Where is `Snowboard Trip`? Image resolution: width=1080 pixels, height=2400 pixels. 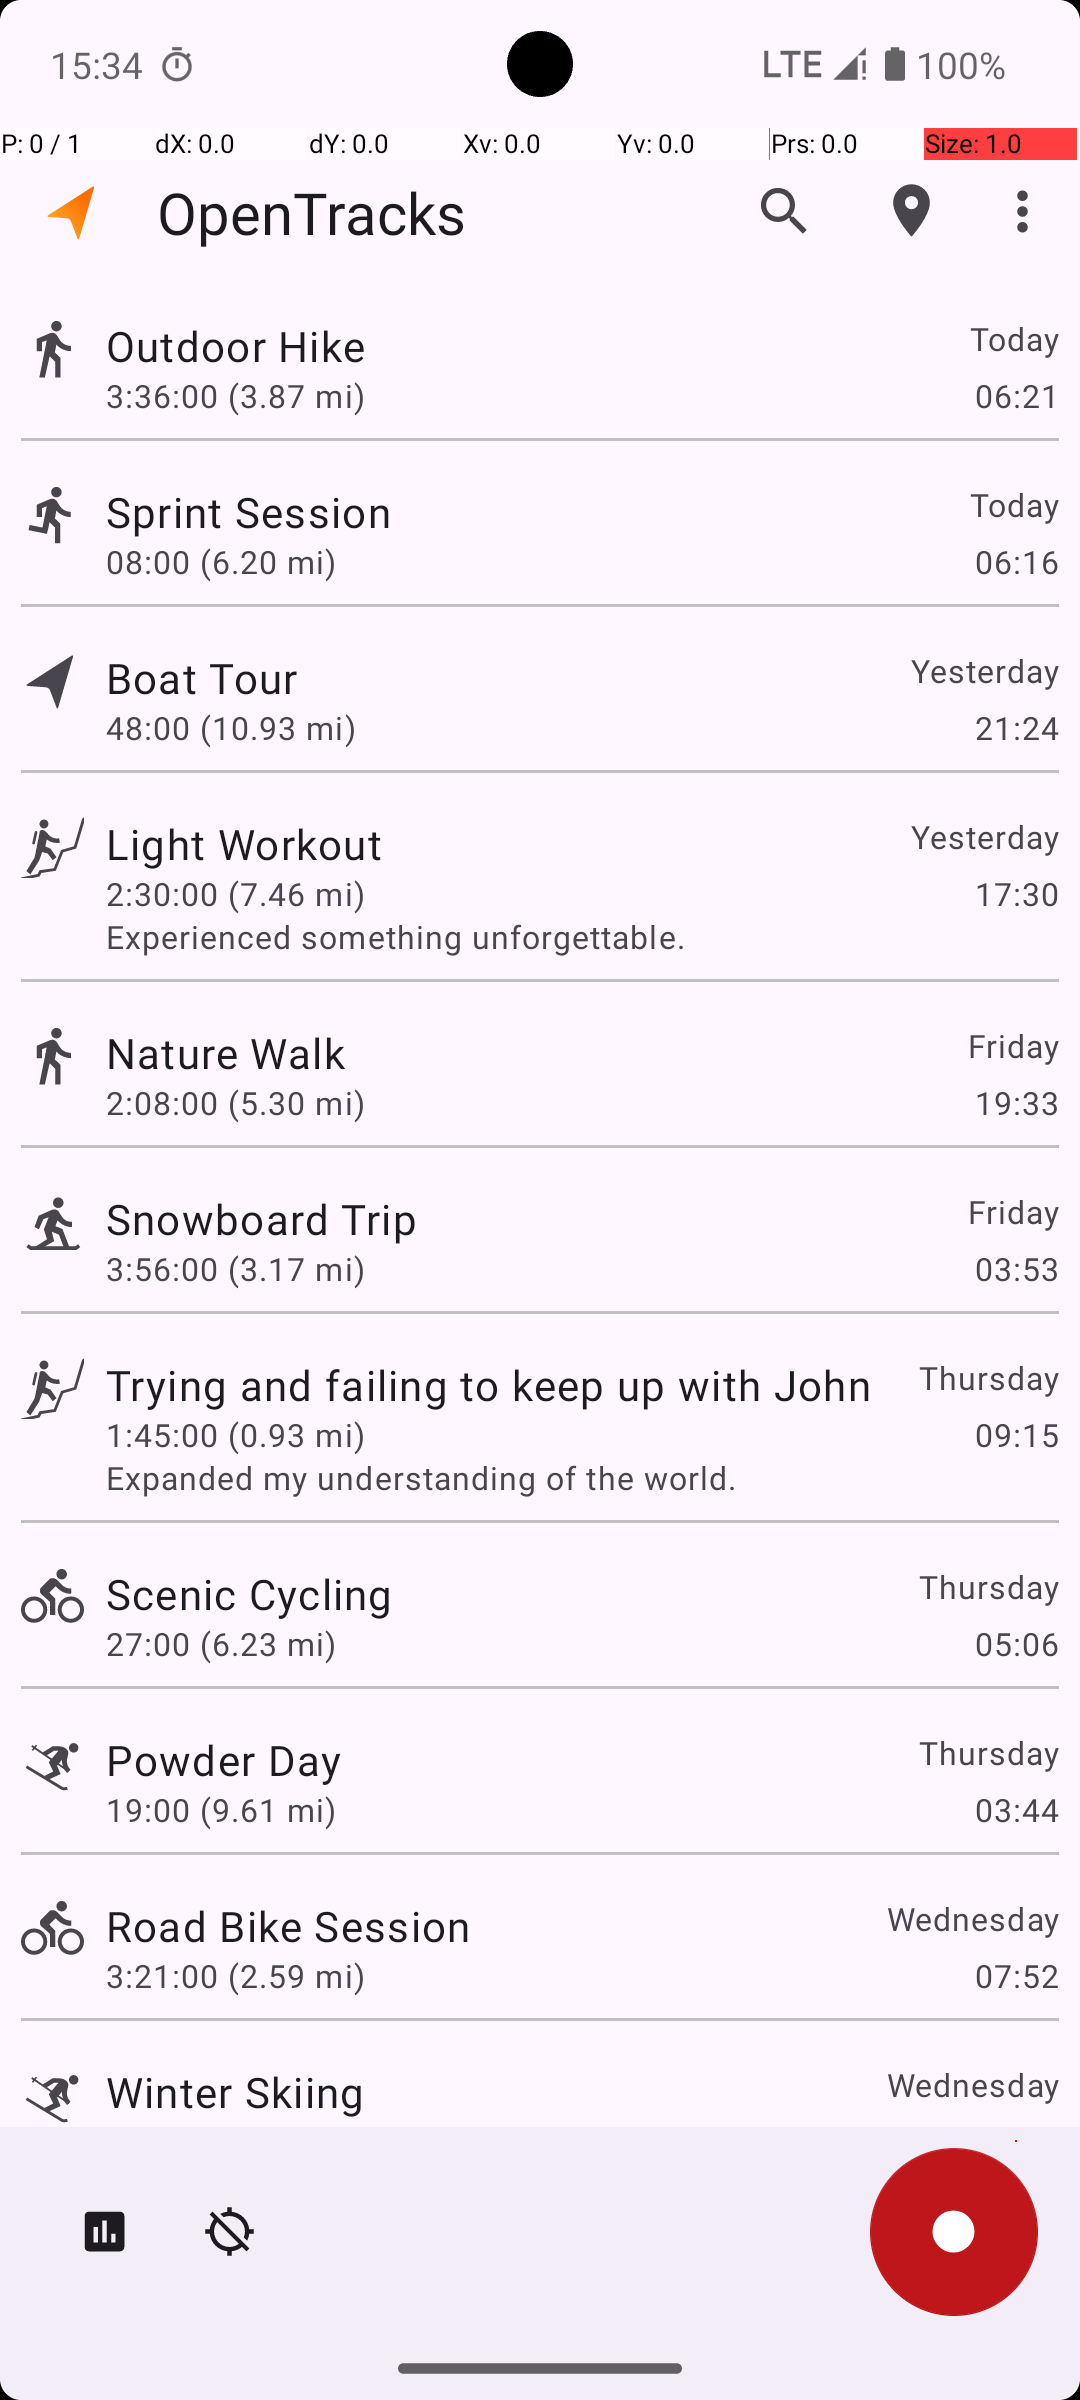
Snowboard Trip is located at coordinates (262, 1218).